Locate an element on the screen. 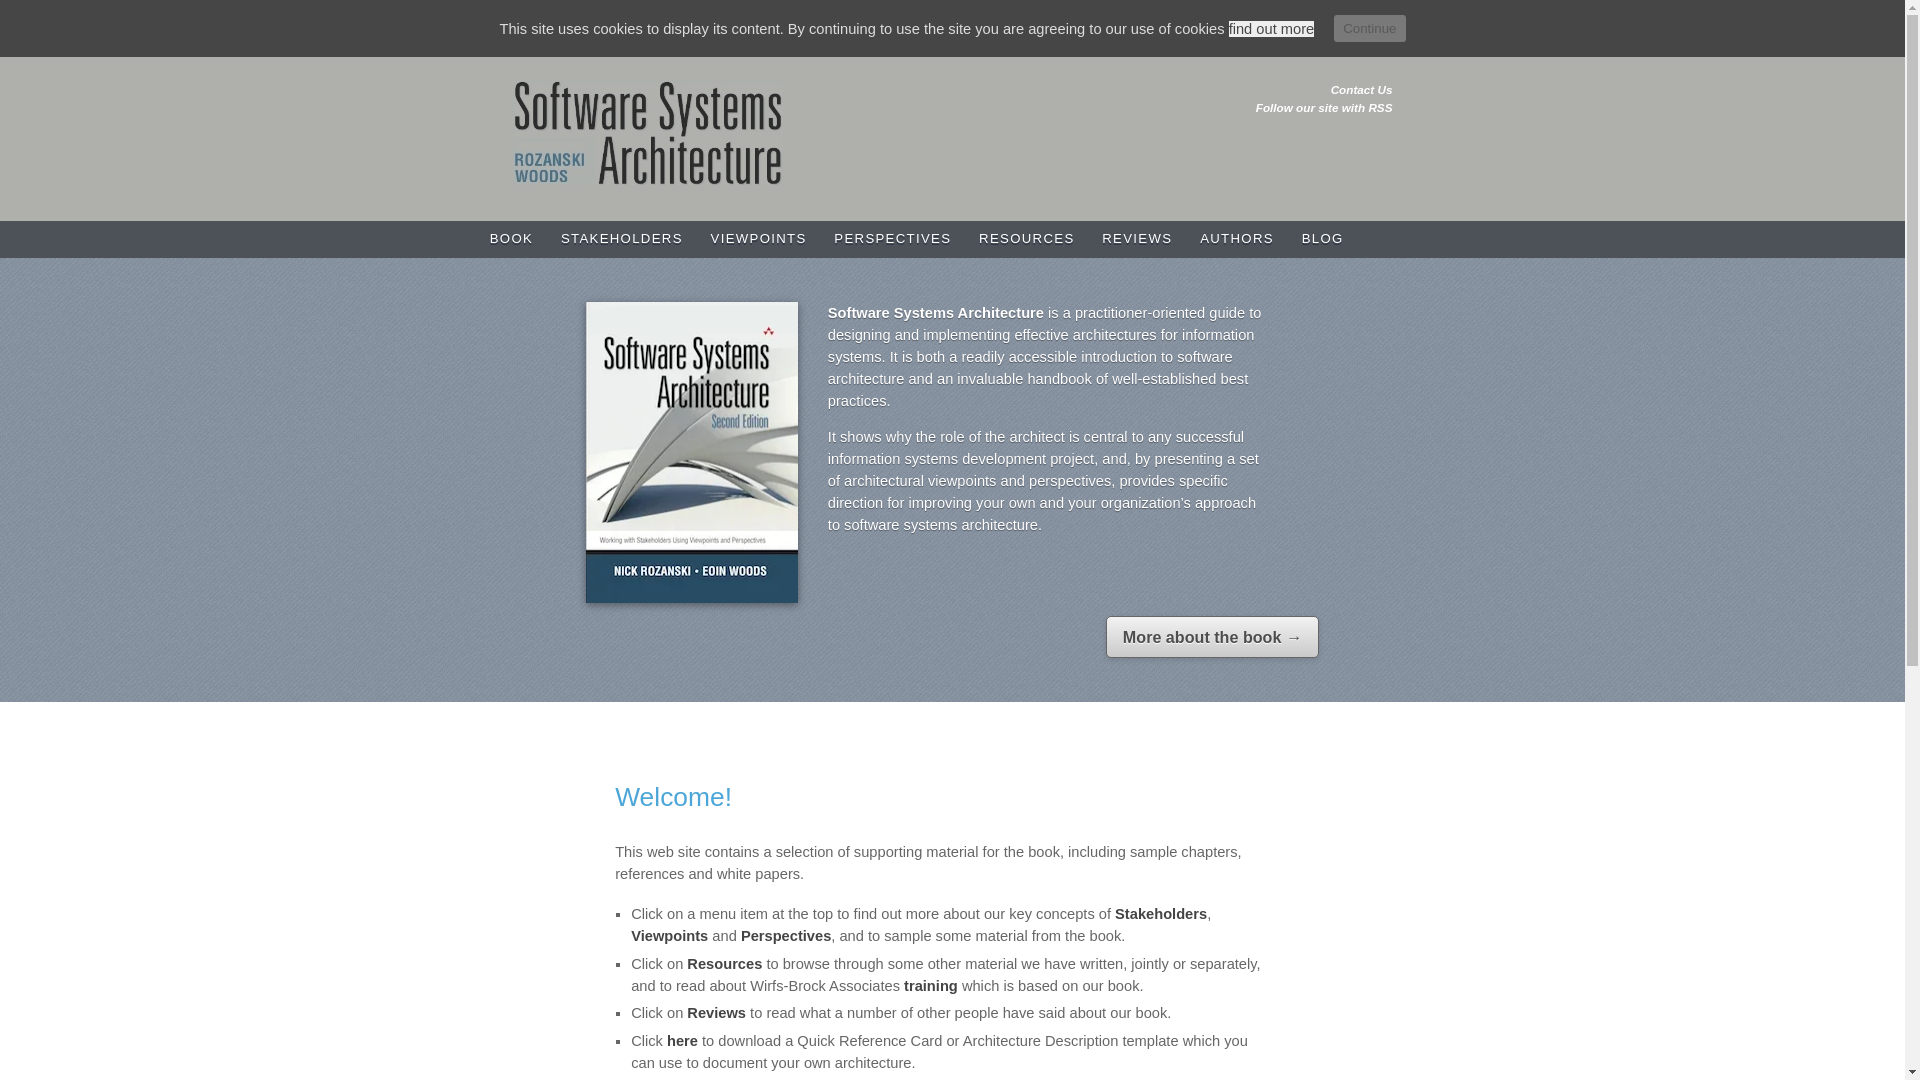 This screenshot has width=1920, height=1080. find out more is located at coordinates (1272, 28).